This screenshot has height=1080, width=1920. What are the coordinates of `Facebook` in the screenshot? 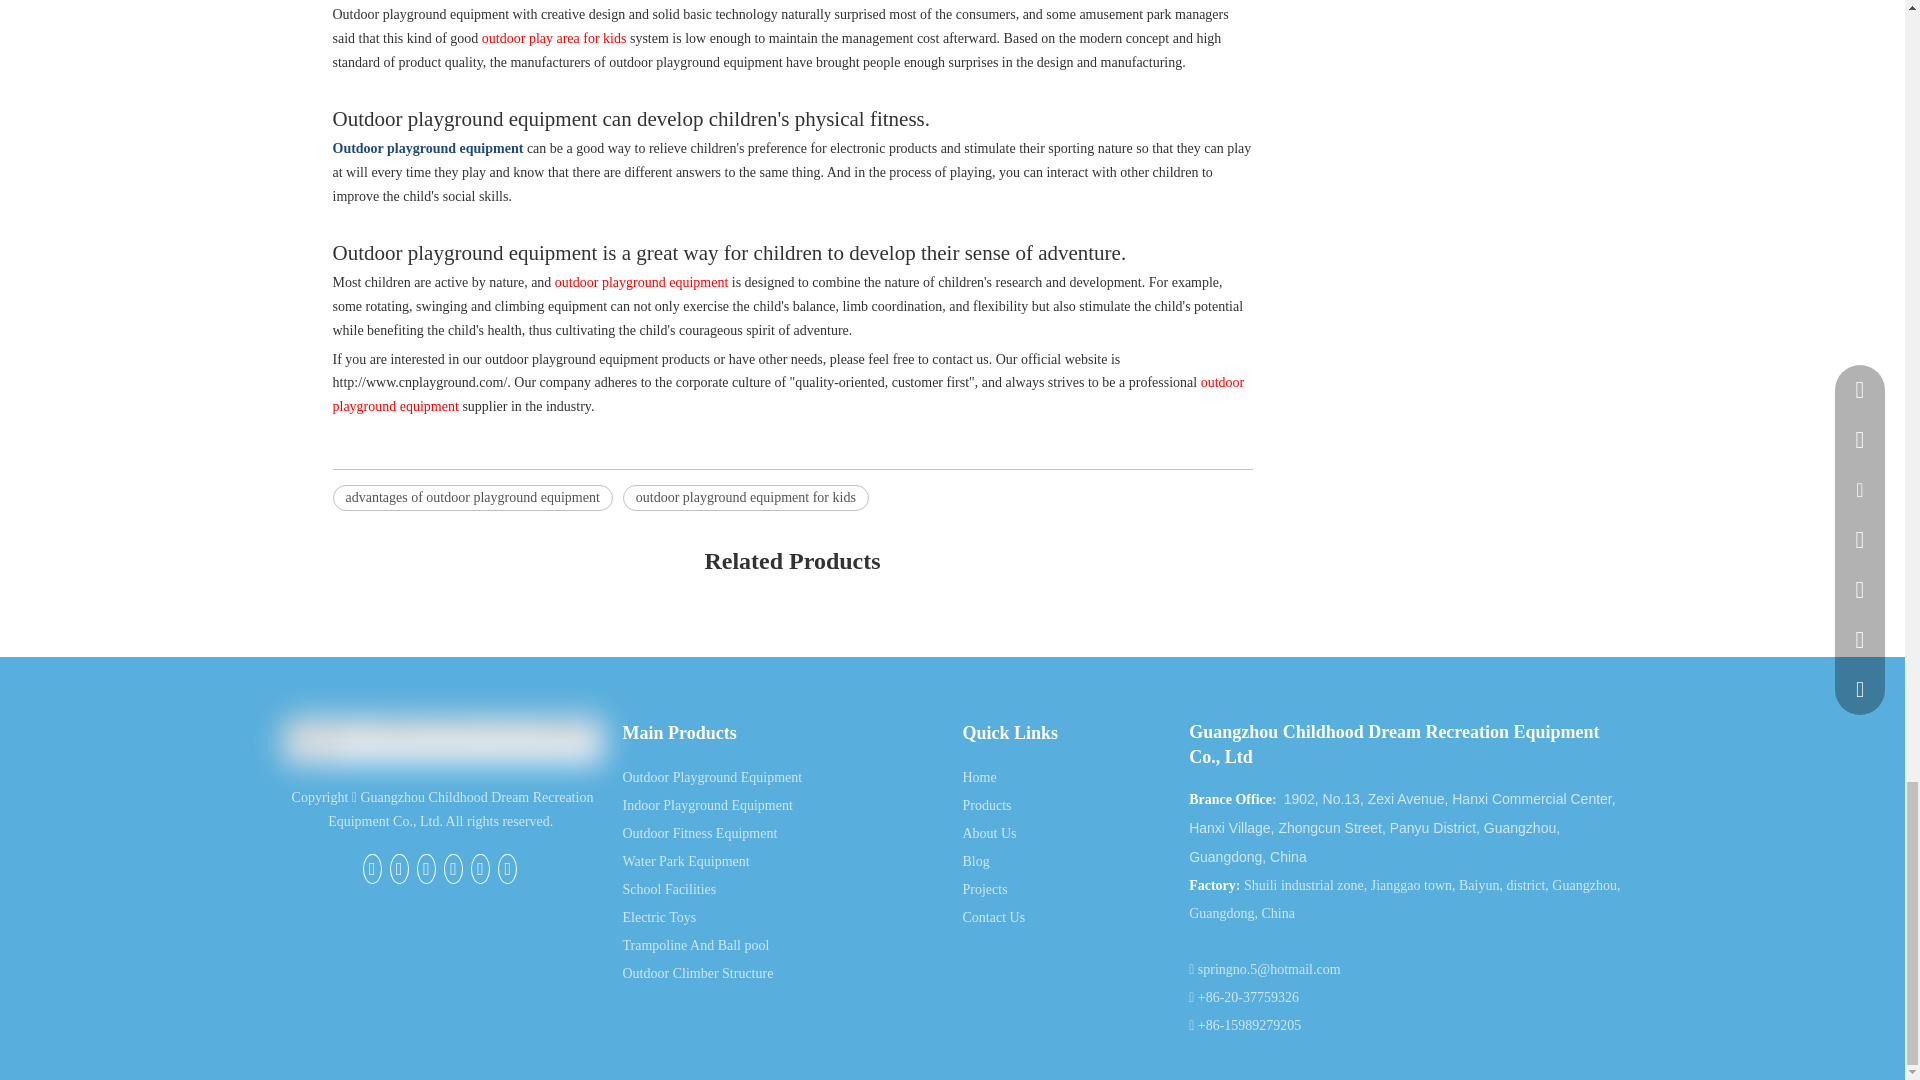 It's located at (372, 869).